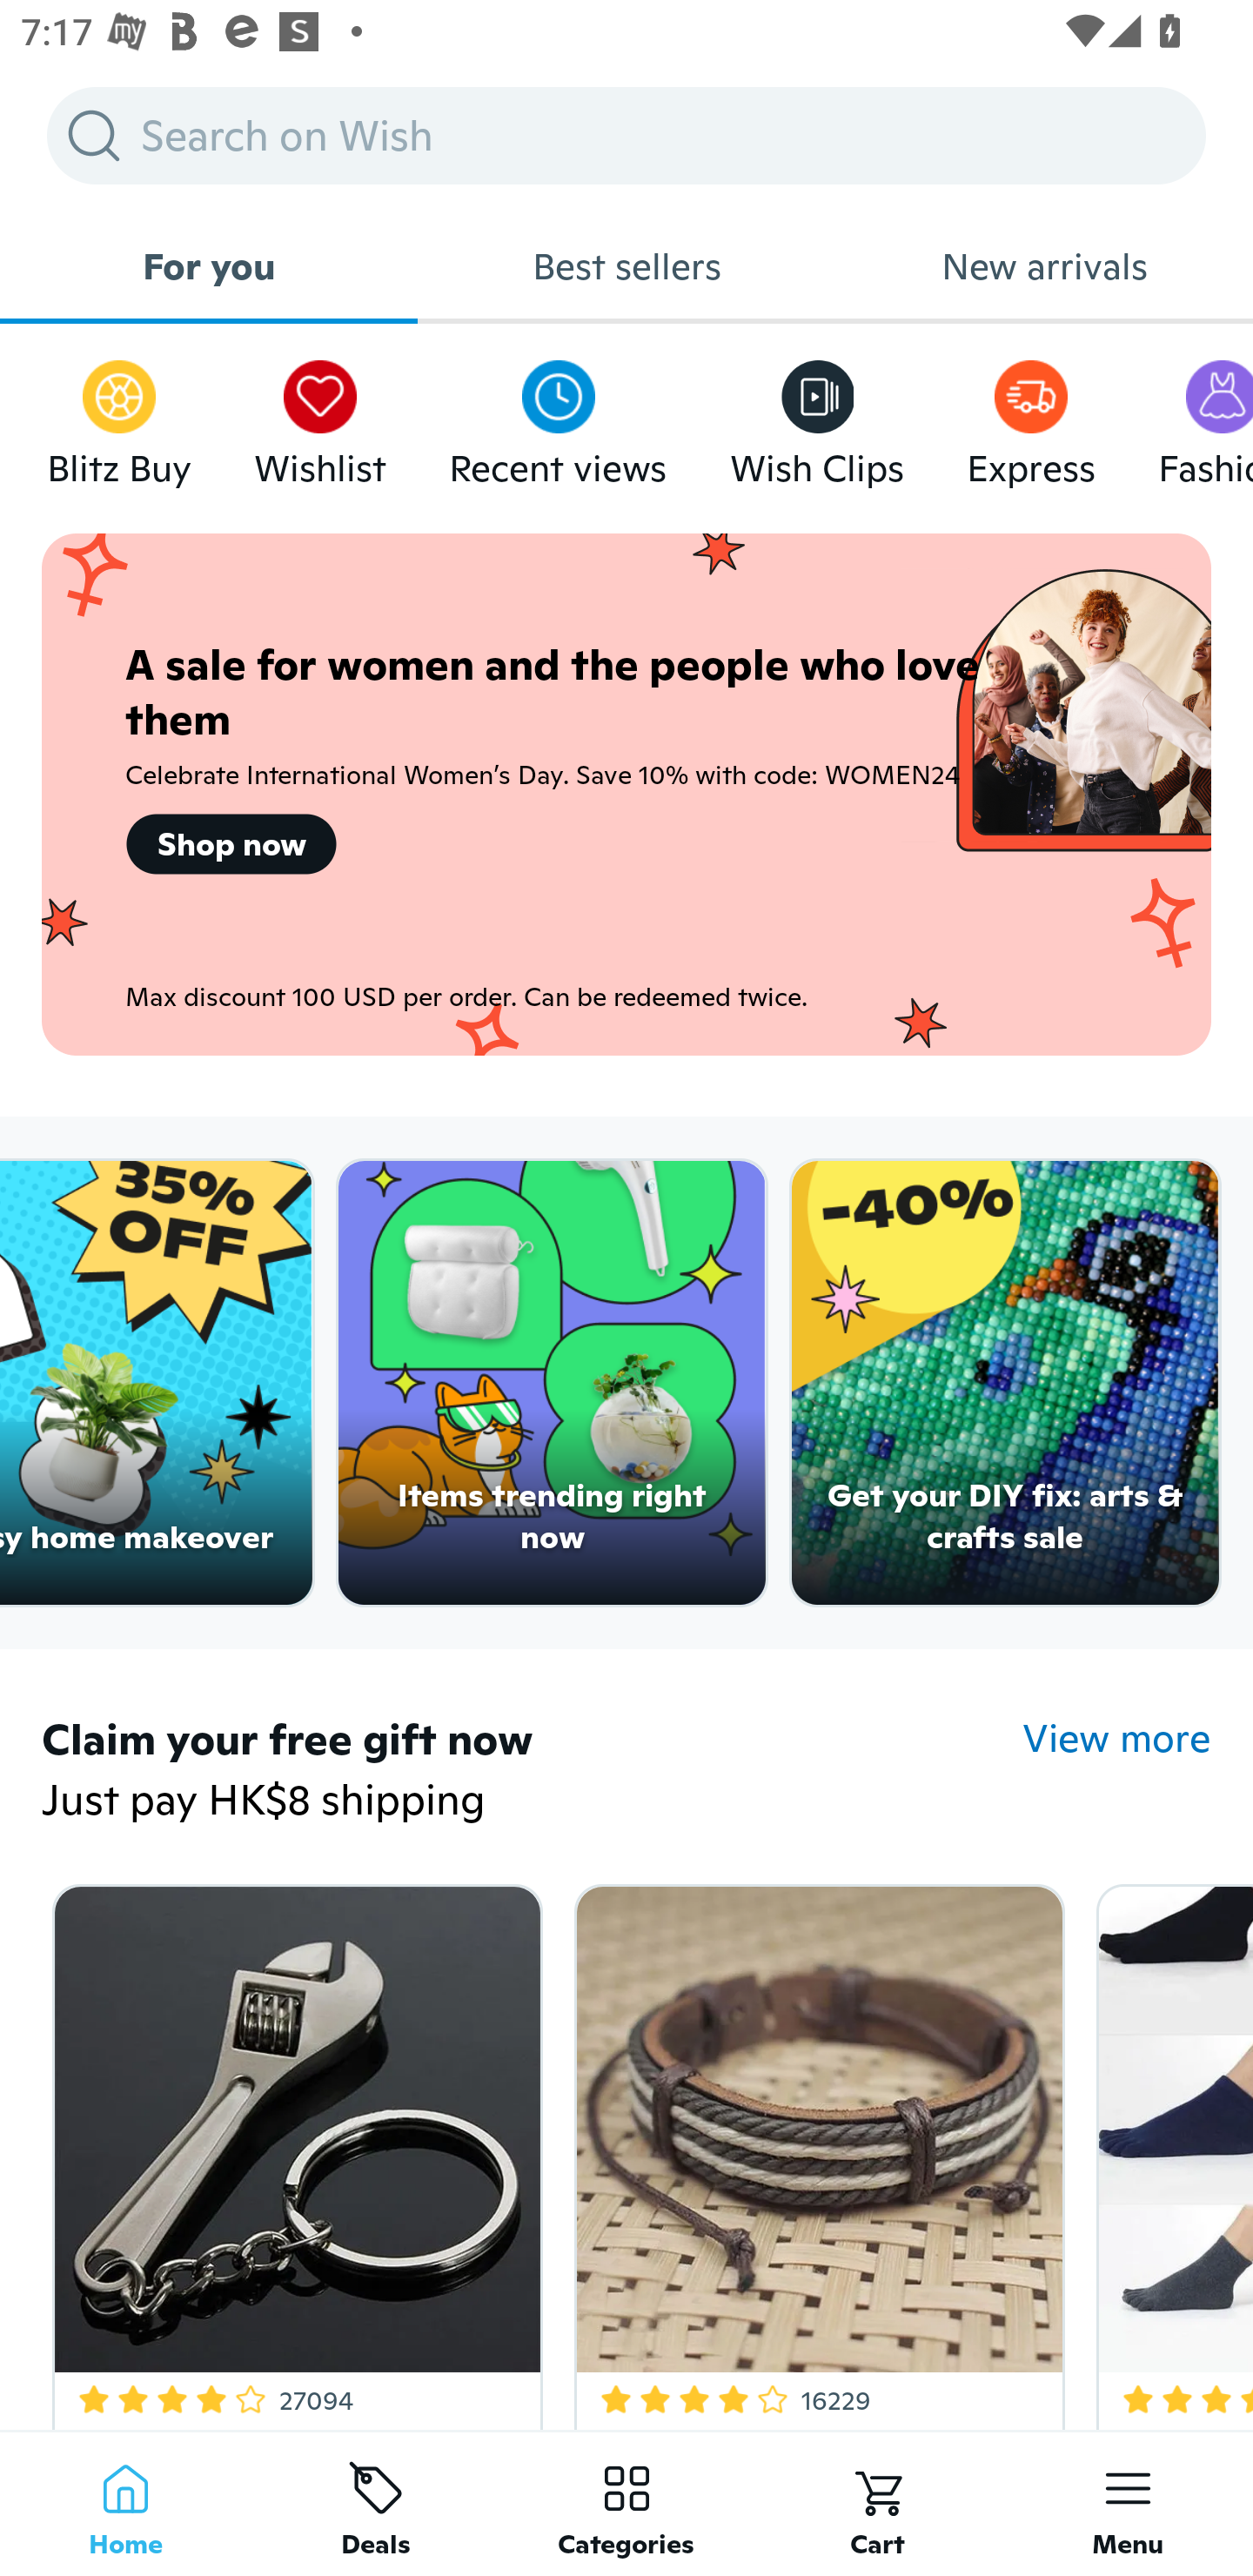 The image size is (1253, 2576). I want to click on New arrivals, so click(1044, 266).